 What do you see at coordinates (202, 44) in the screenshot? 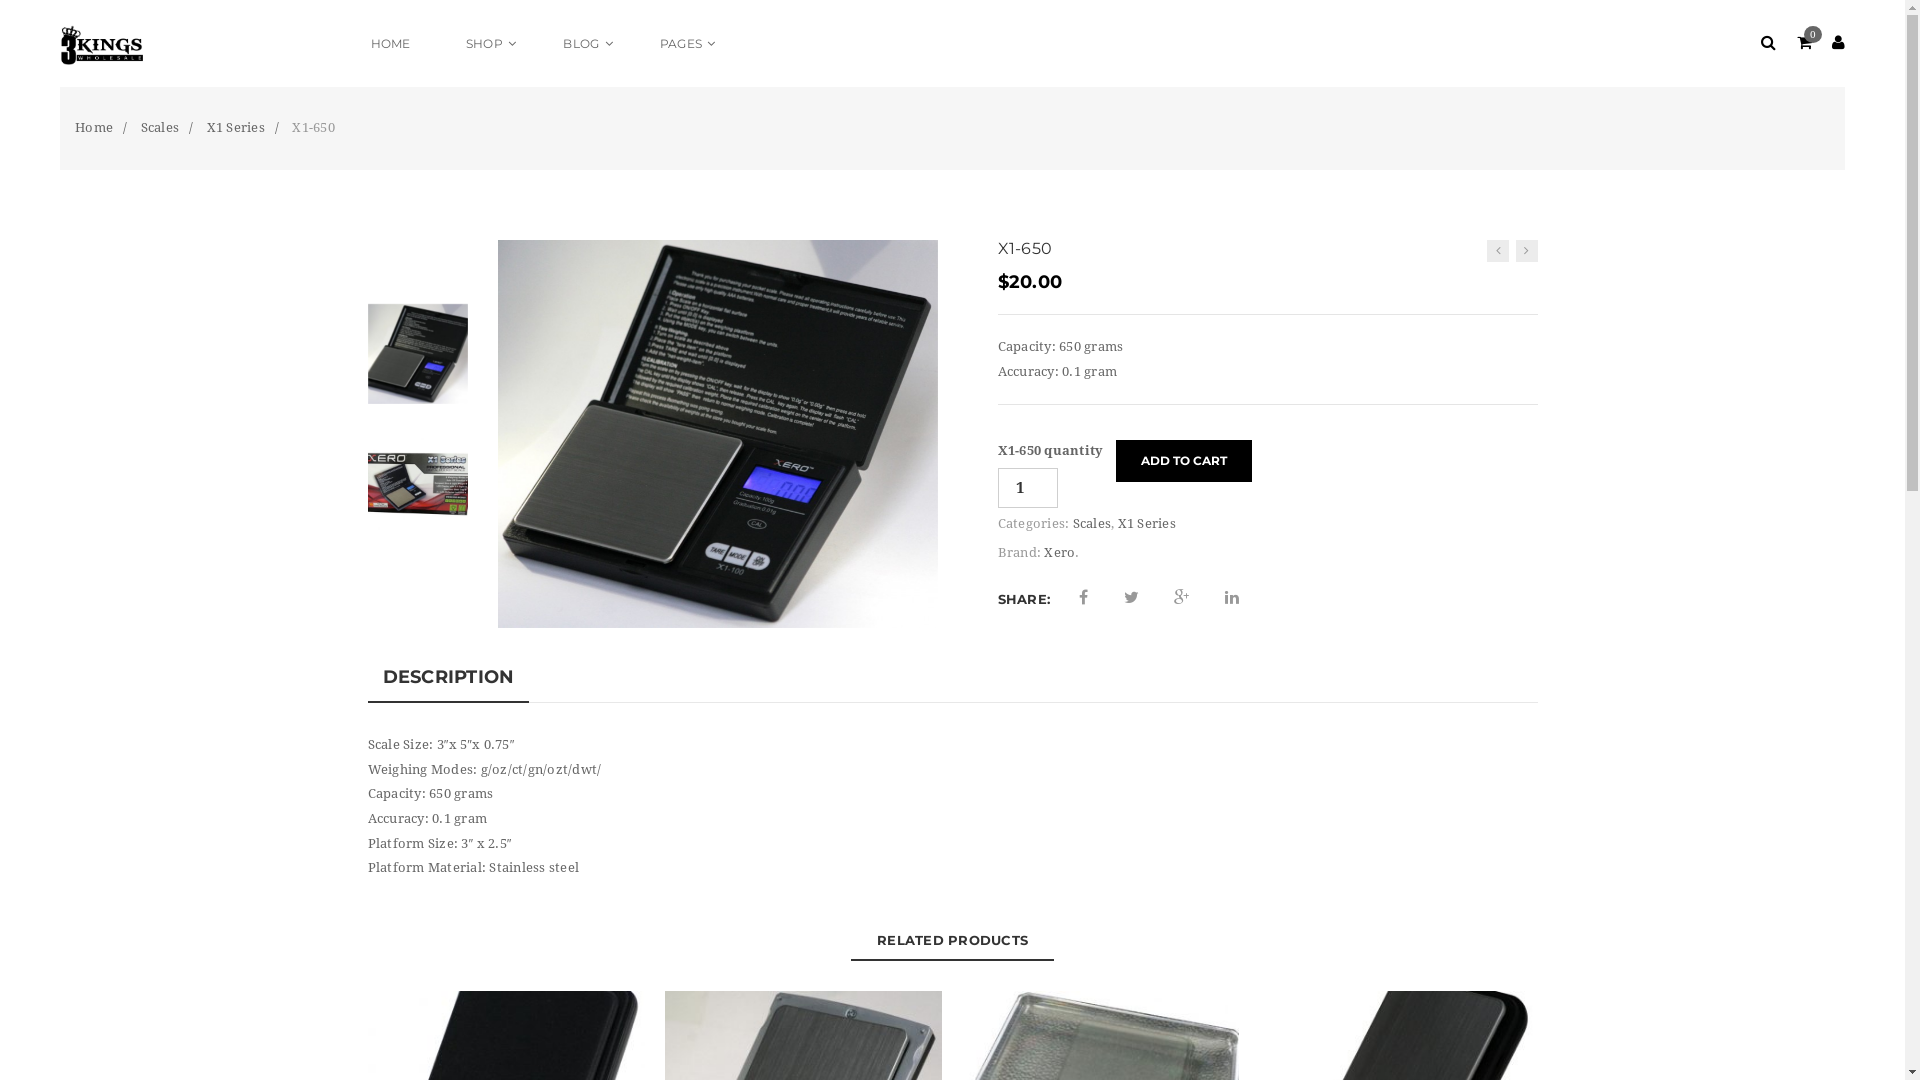
I see `3Kings Wholesale` at bounding box center [202, 44].